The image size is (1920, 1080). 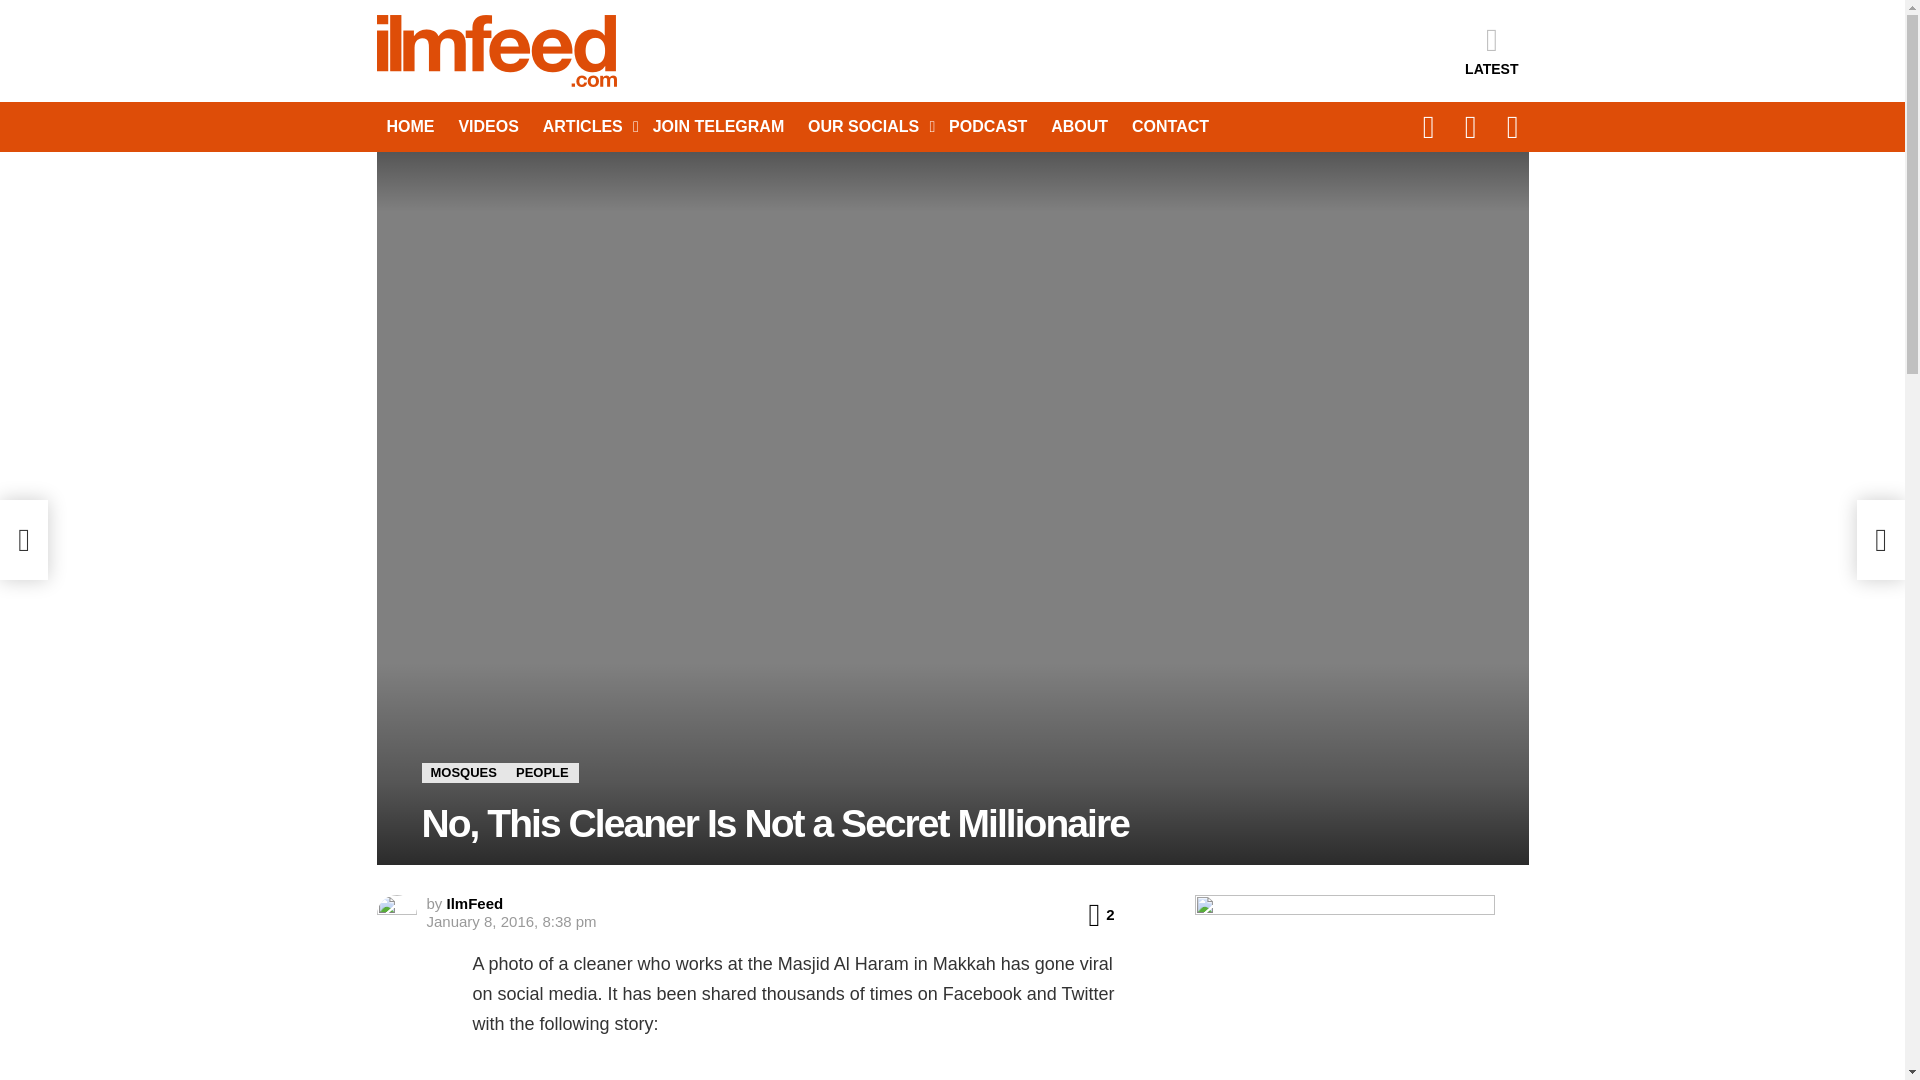 What do you see at coordinates (1492, 50) in the screenshot?
I see `LATEST` at bounding box center [1492, 50].